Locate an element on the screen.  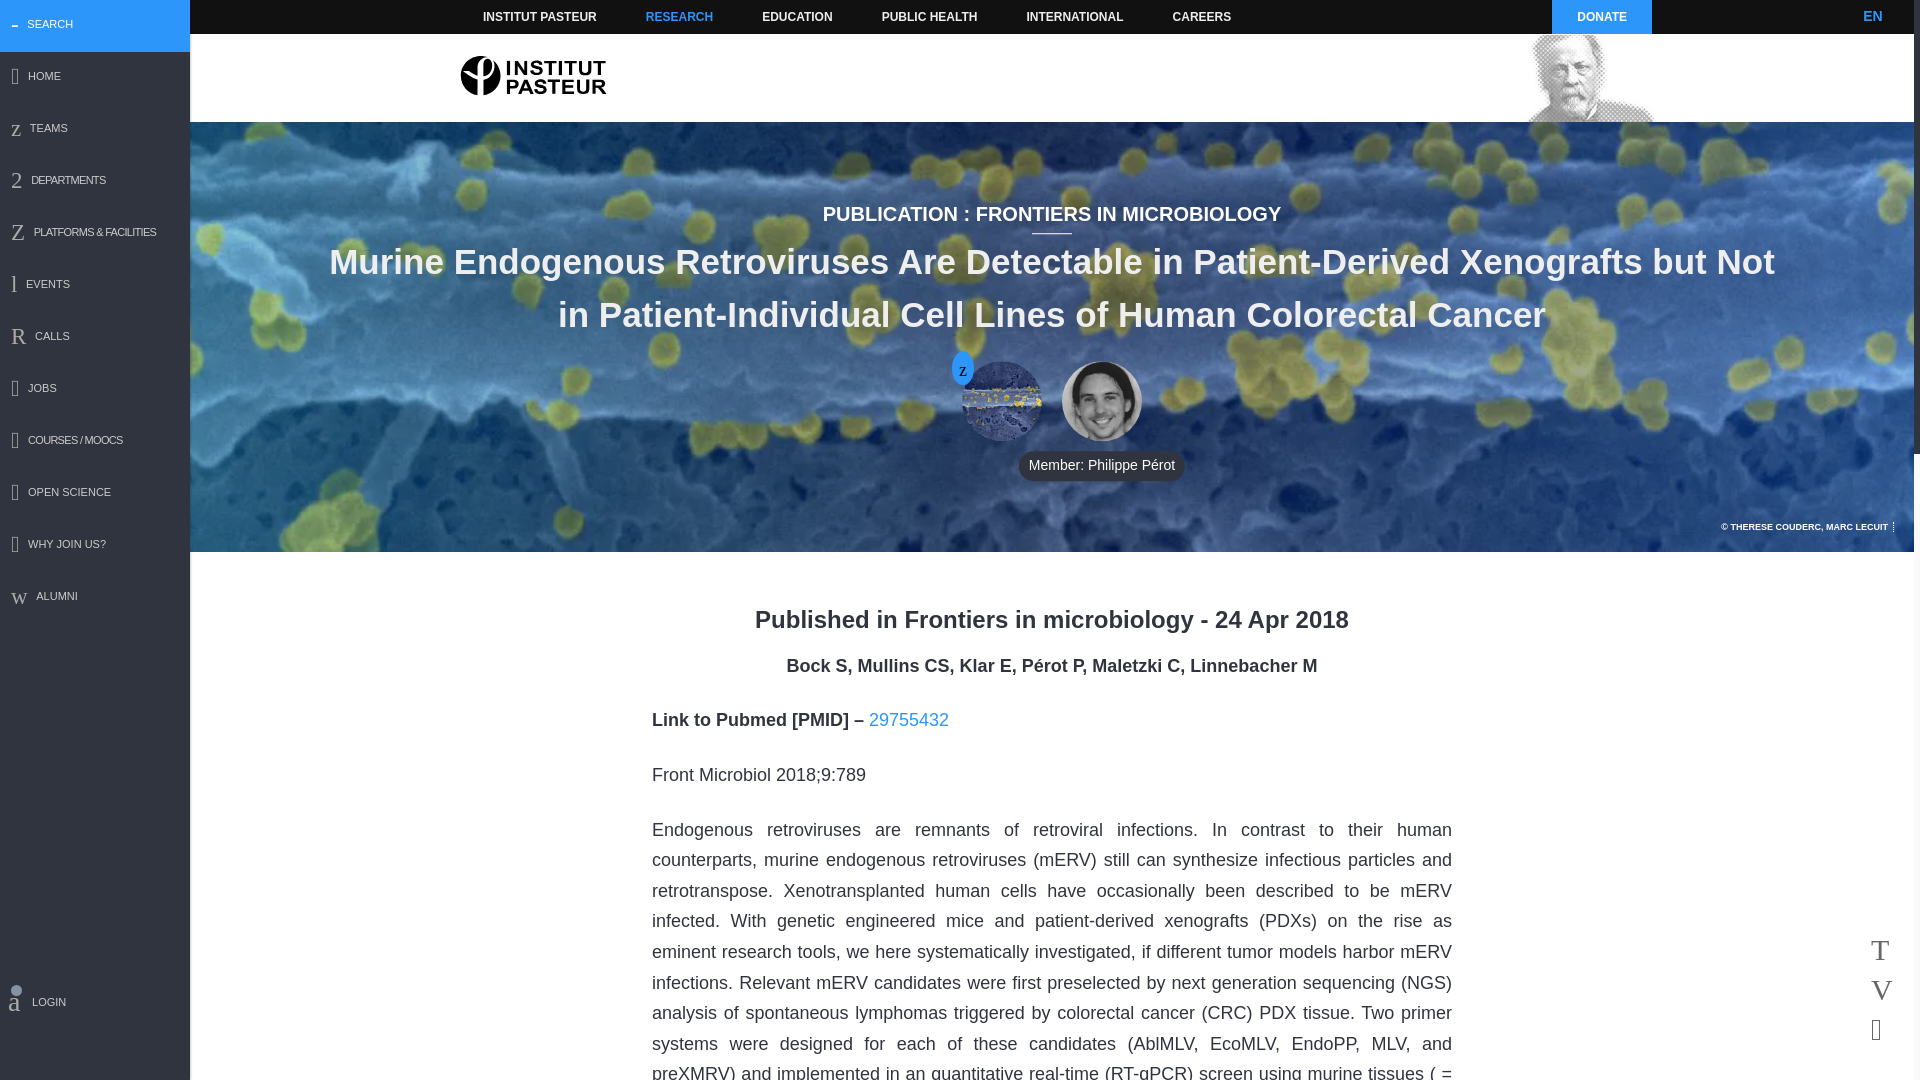
INSTITUT PASTEUR is located at coordinates (540, 16).